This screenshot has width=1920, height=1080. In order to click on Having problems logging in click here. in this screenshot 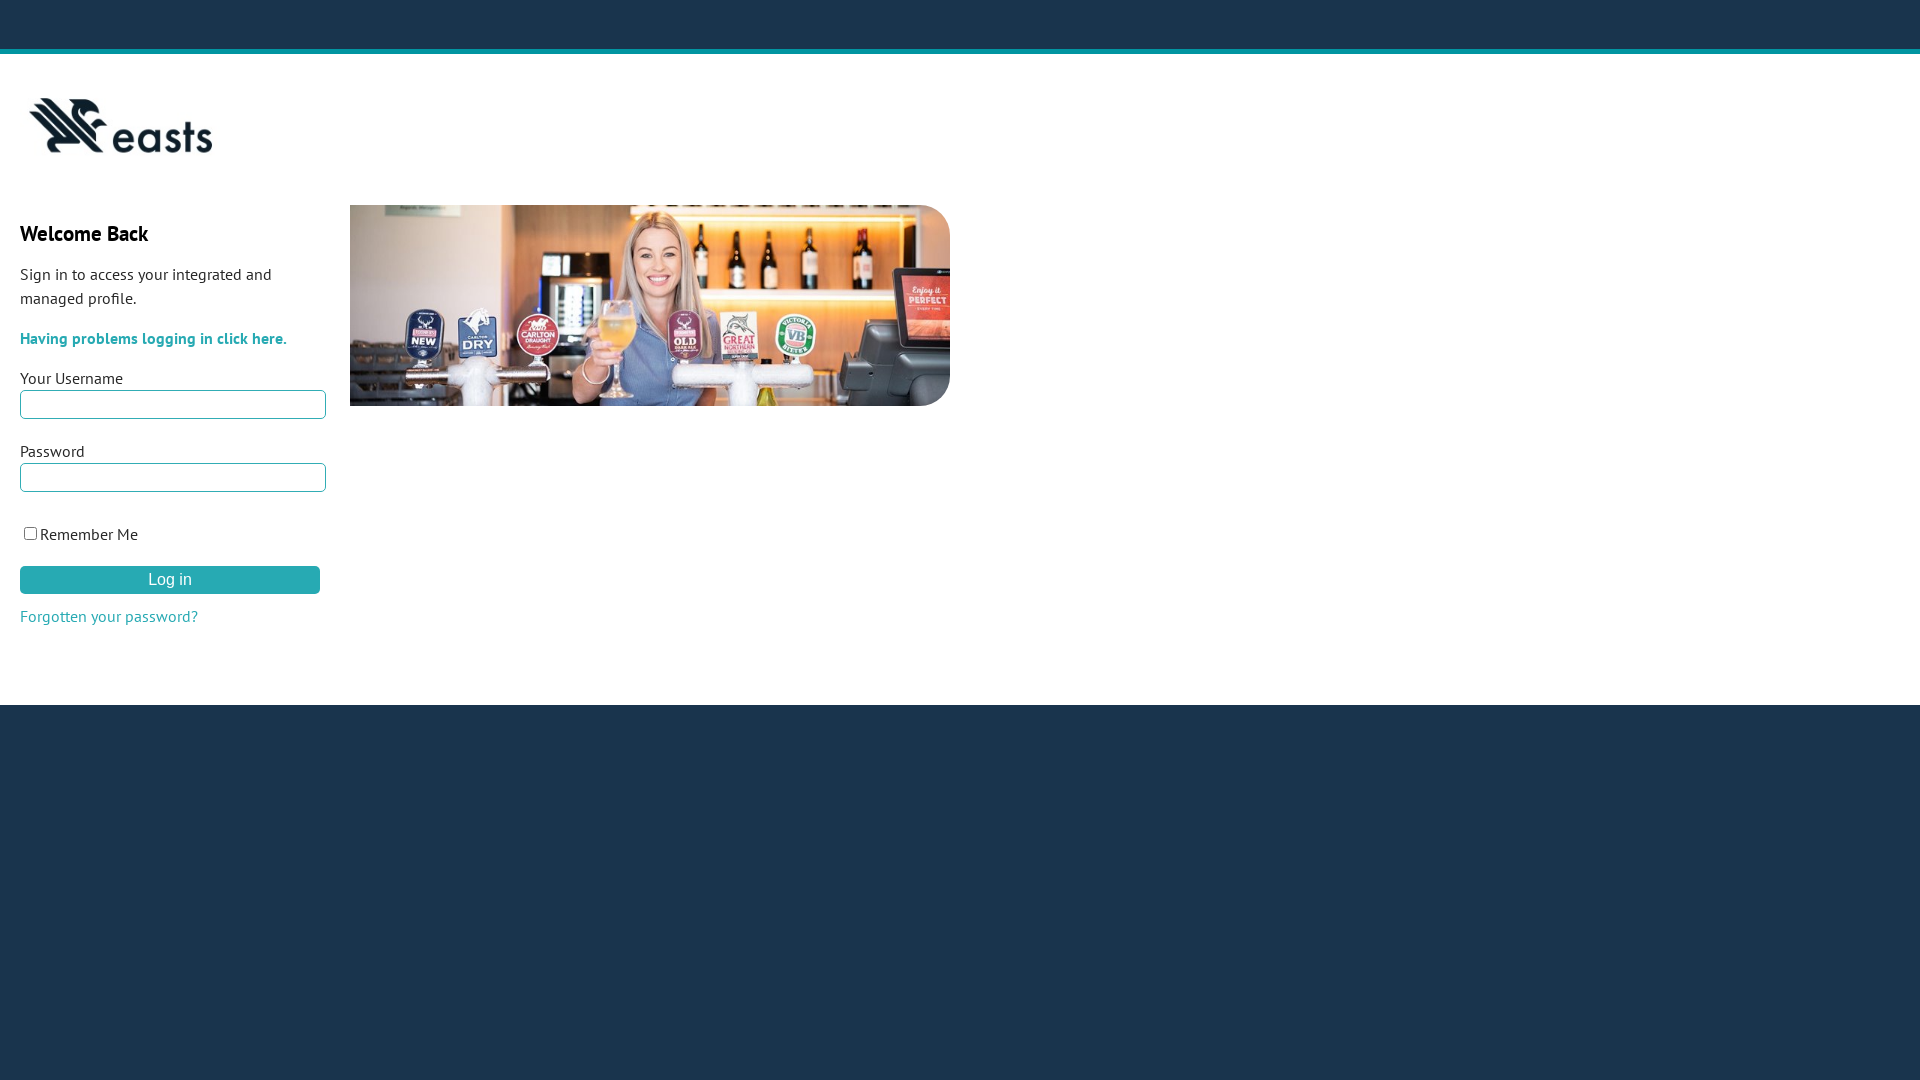, I will do `click(154, 338)`.